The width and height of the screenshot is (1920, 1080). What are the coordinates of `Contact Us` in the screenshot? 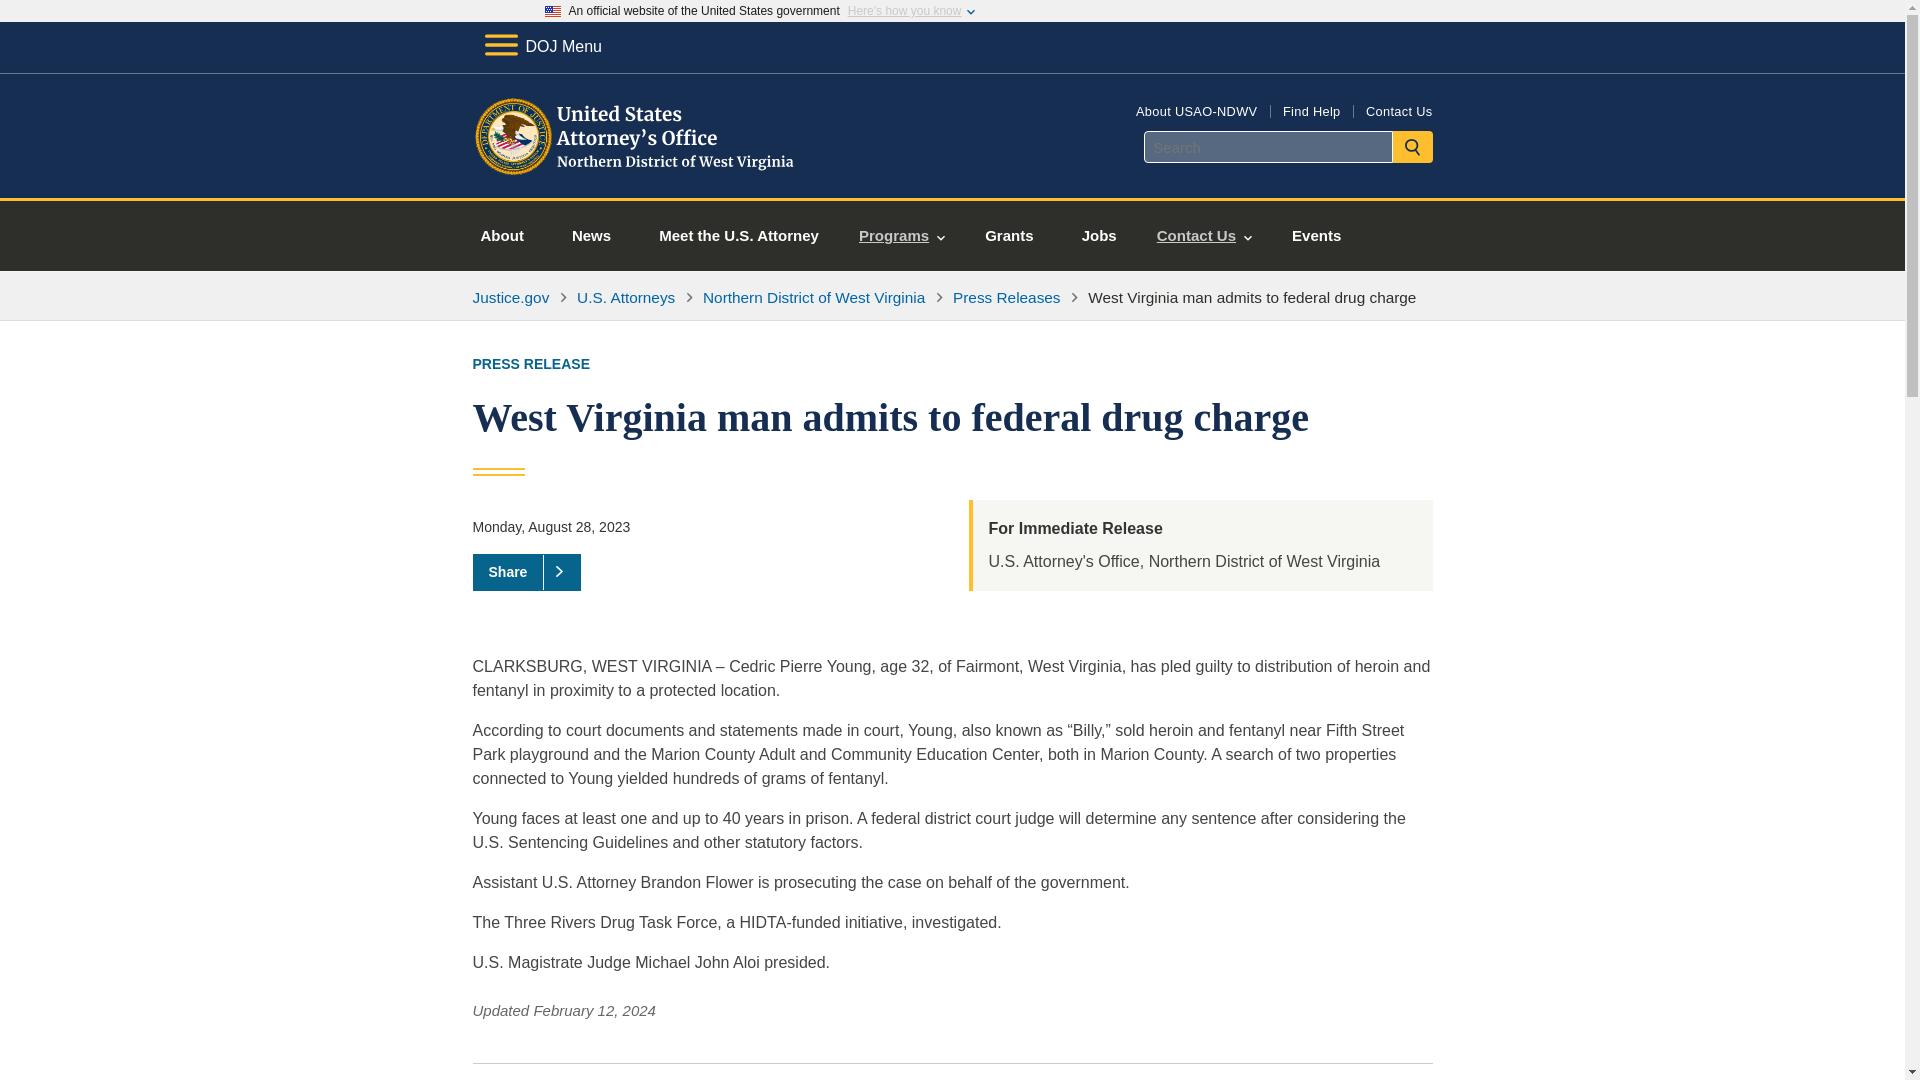 It's located at (1398, 110).